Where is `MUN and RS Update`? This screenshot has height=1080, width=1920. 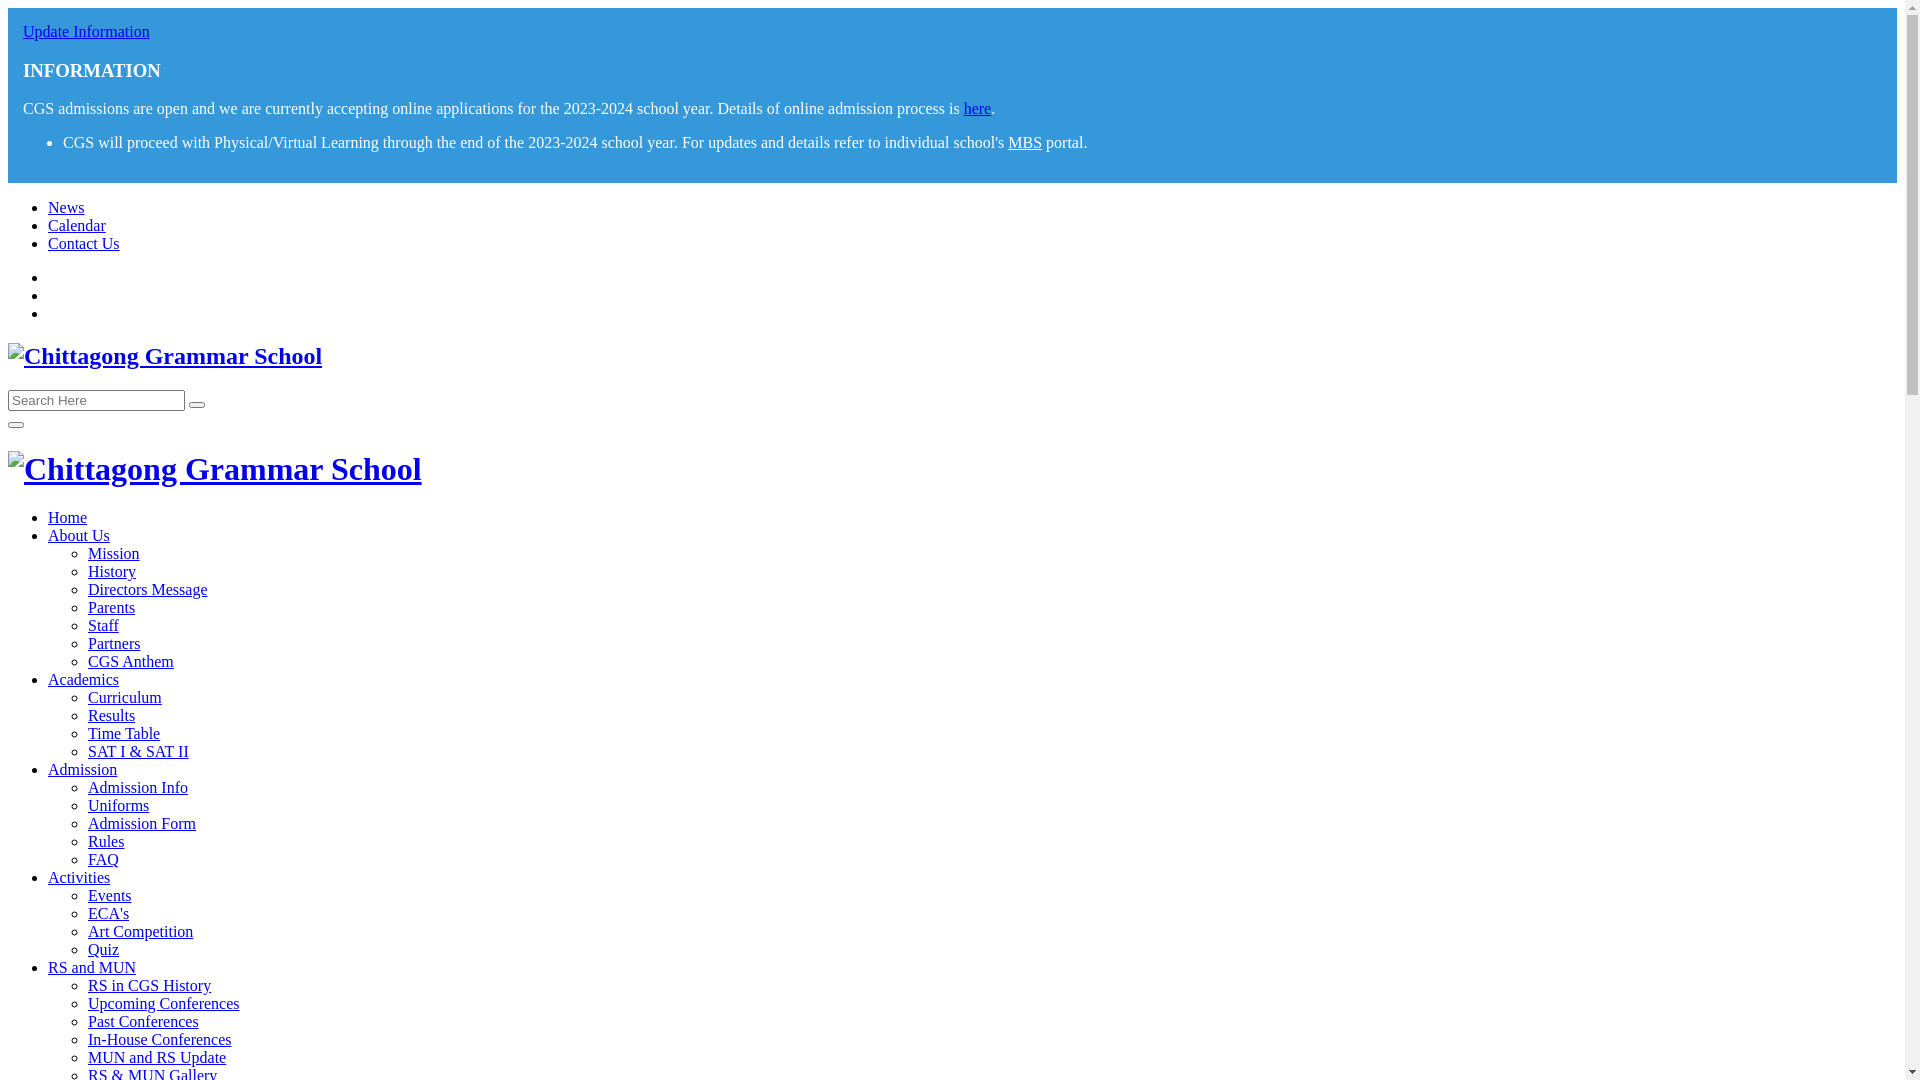
MUN and RS Update is located at coordinates (157, 1058).